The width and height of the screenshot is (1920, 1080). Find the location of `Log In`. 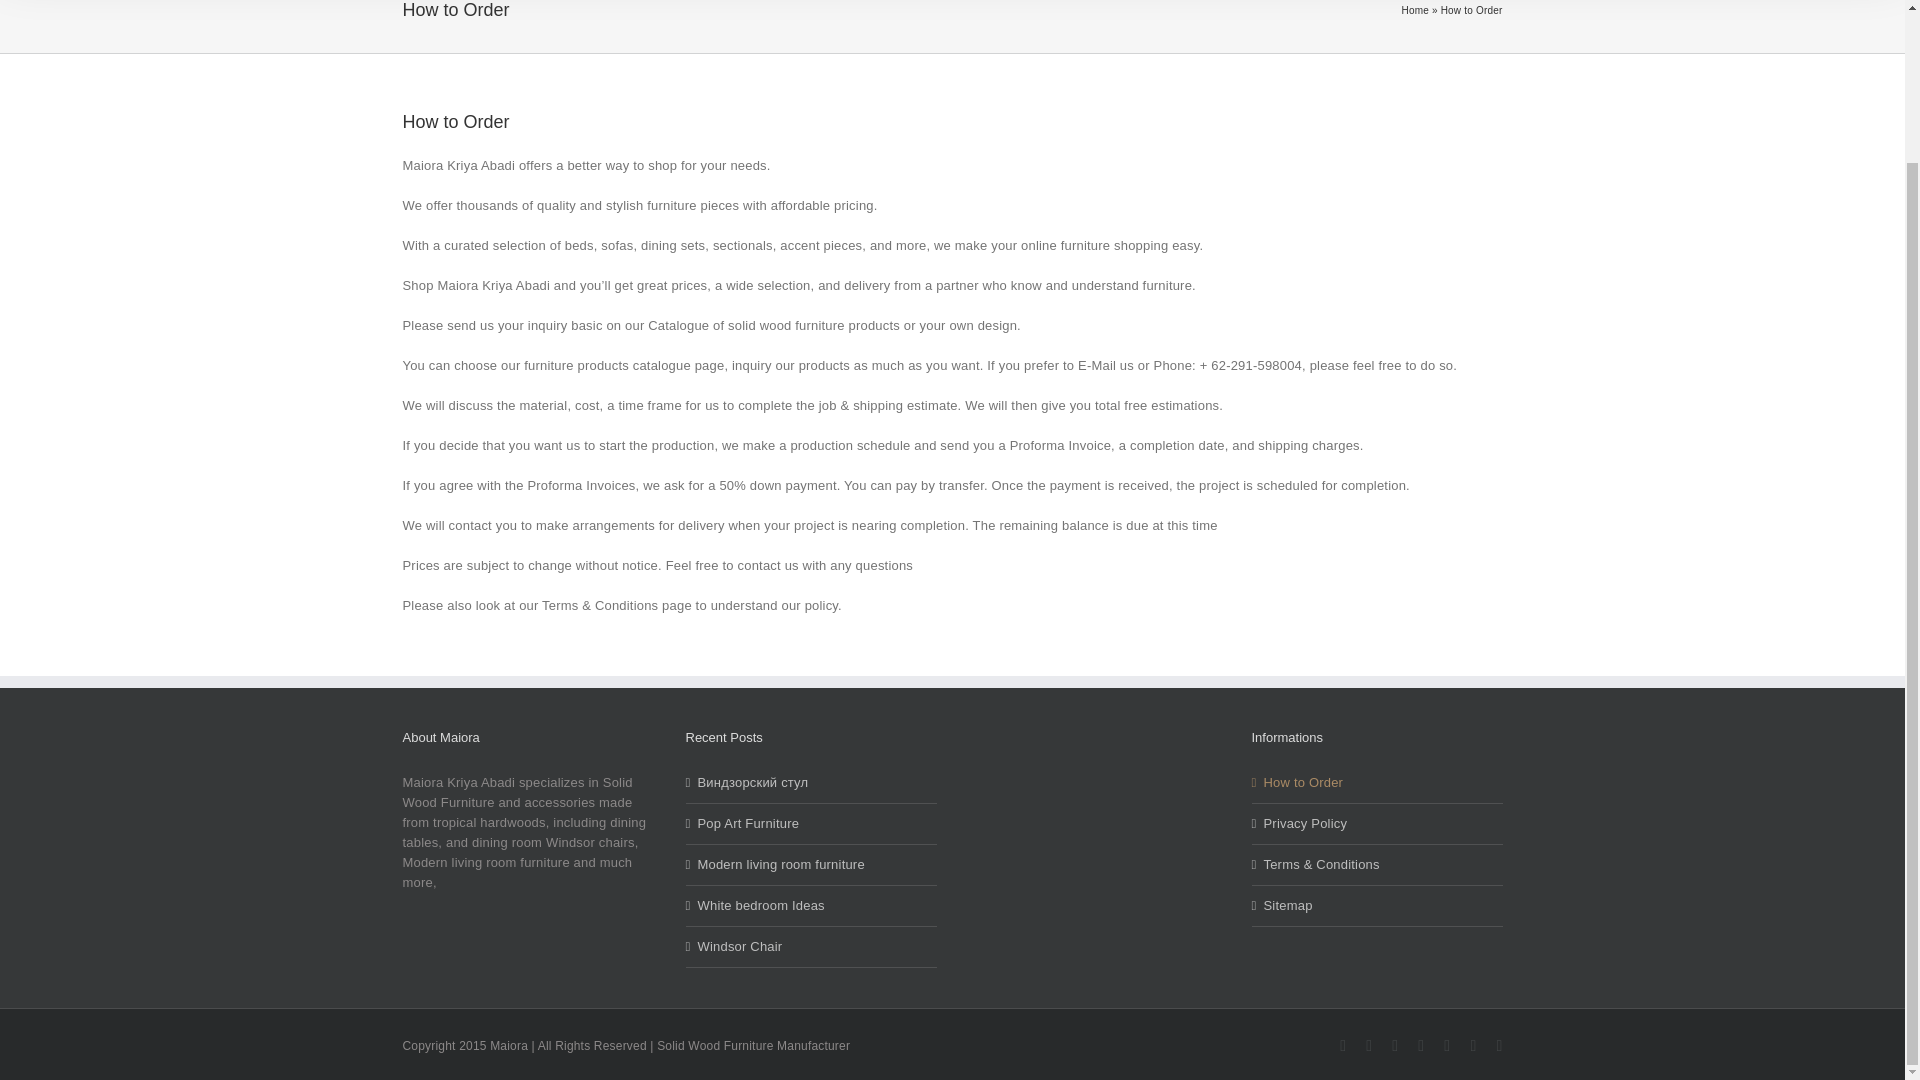

Log In is located at coordinates (1726, 17).